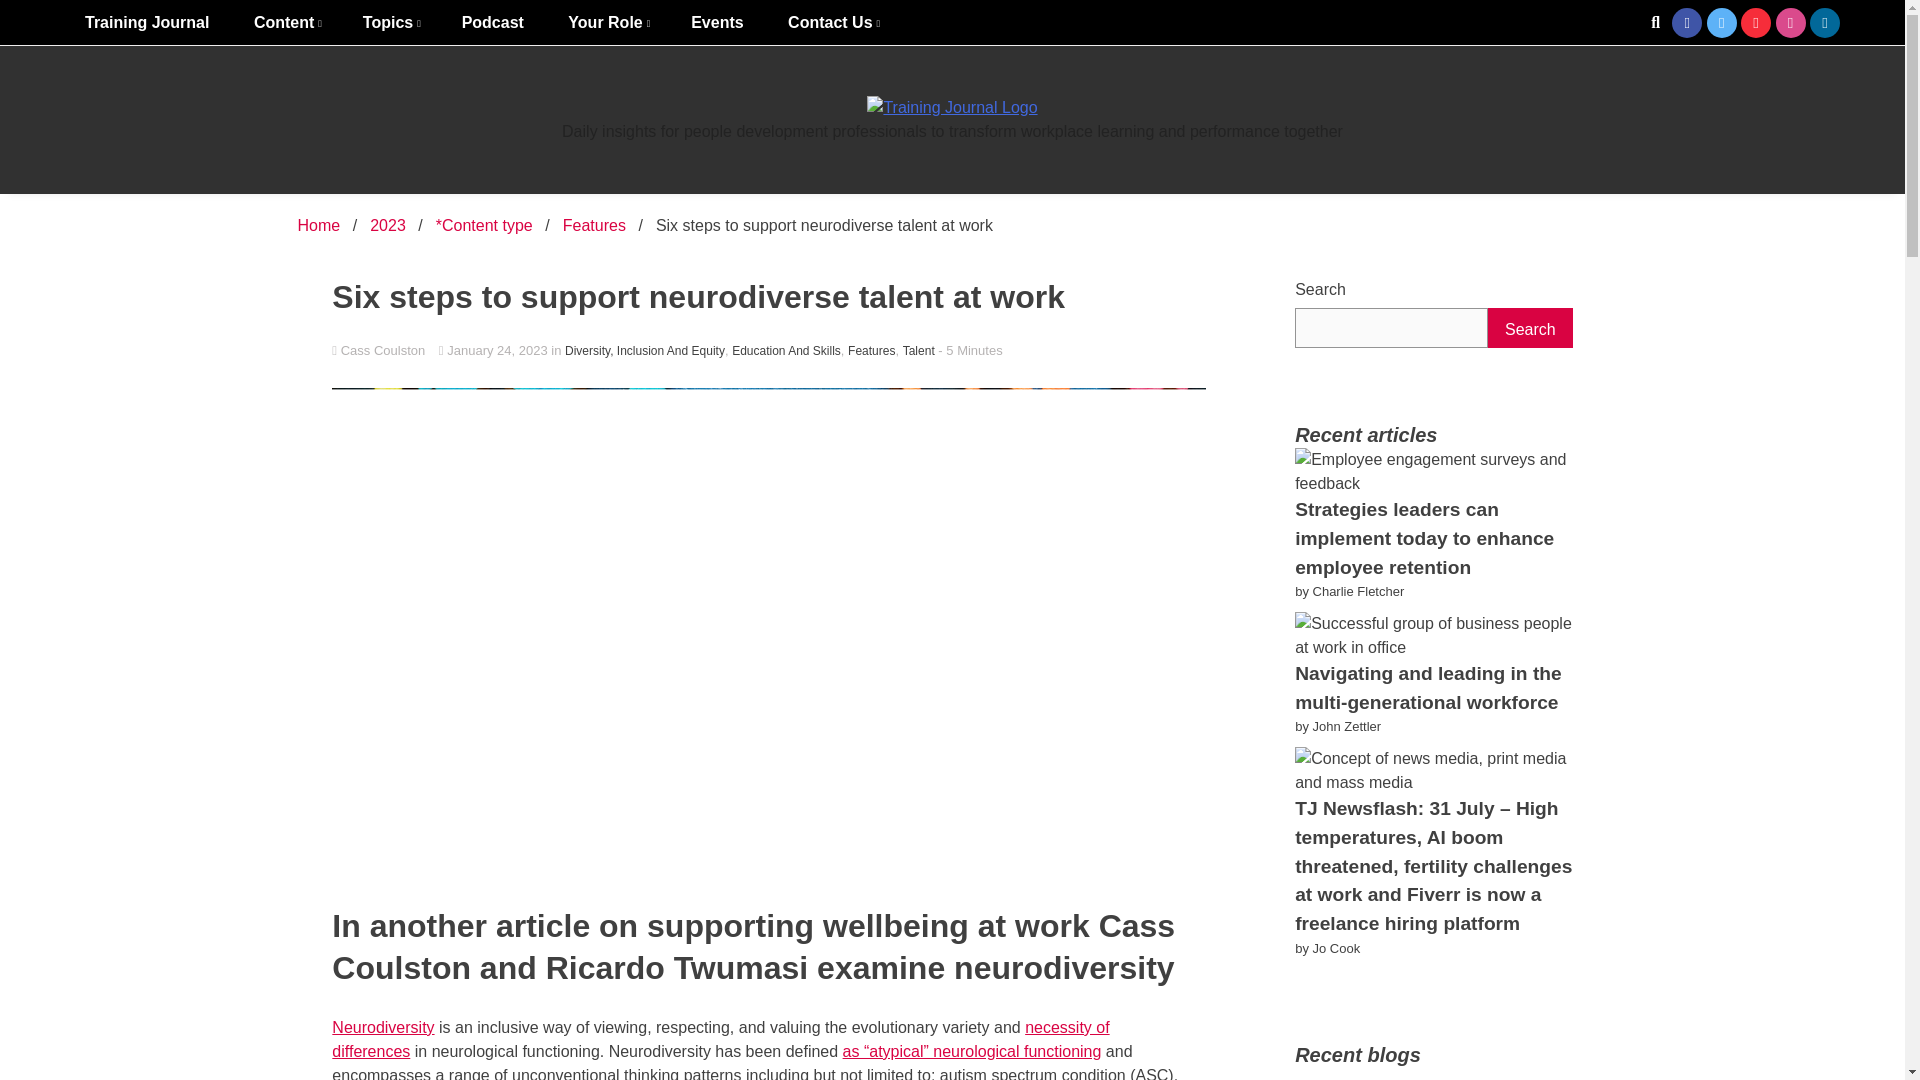  Describe the element at coordinates (492, 22) in the screenshot. I see `Podcast` at that location.